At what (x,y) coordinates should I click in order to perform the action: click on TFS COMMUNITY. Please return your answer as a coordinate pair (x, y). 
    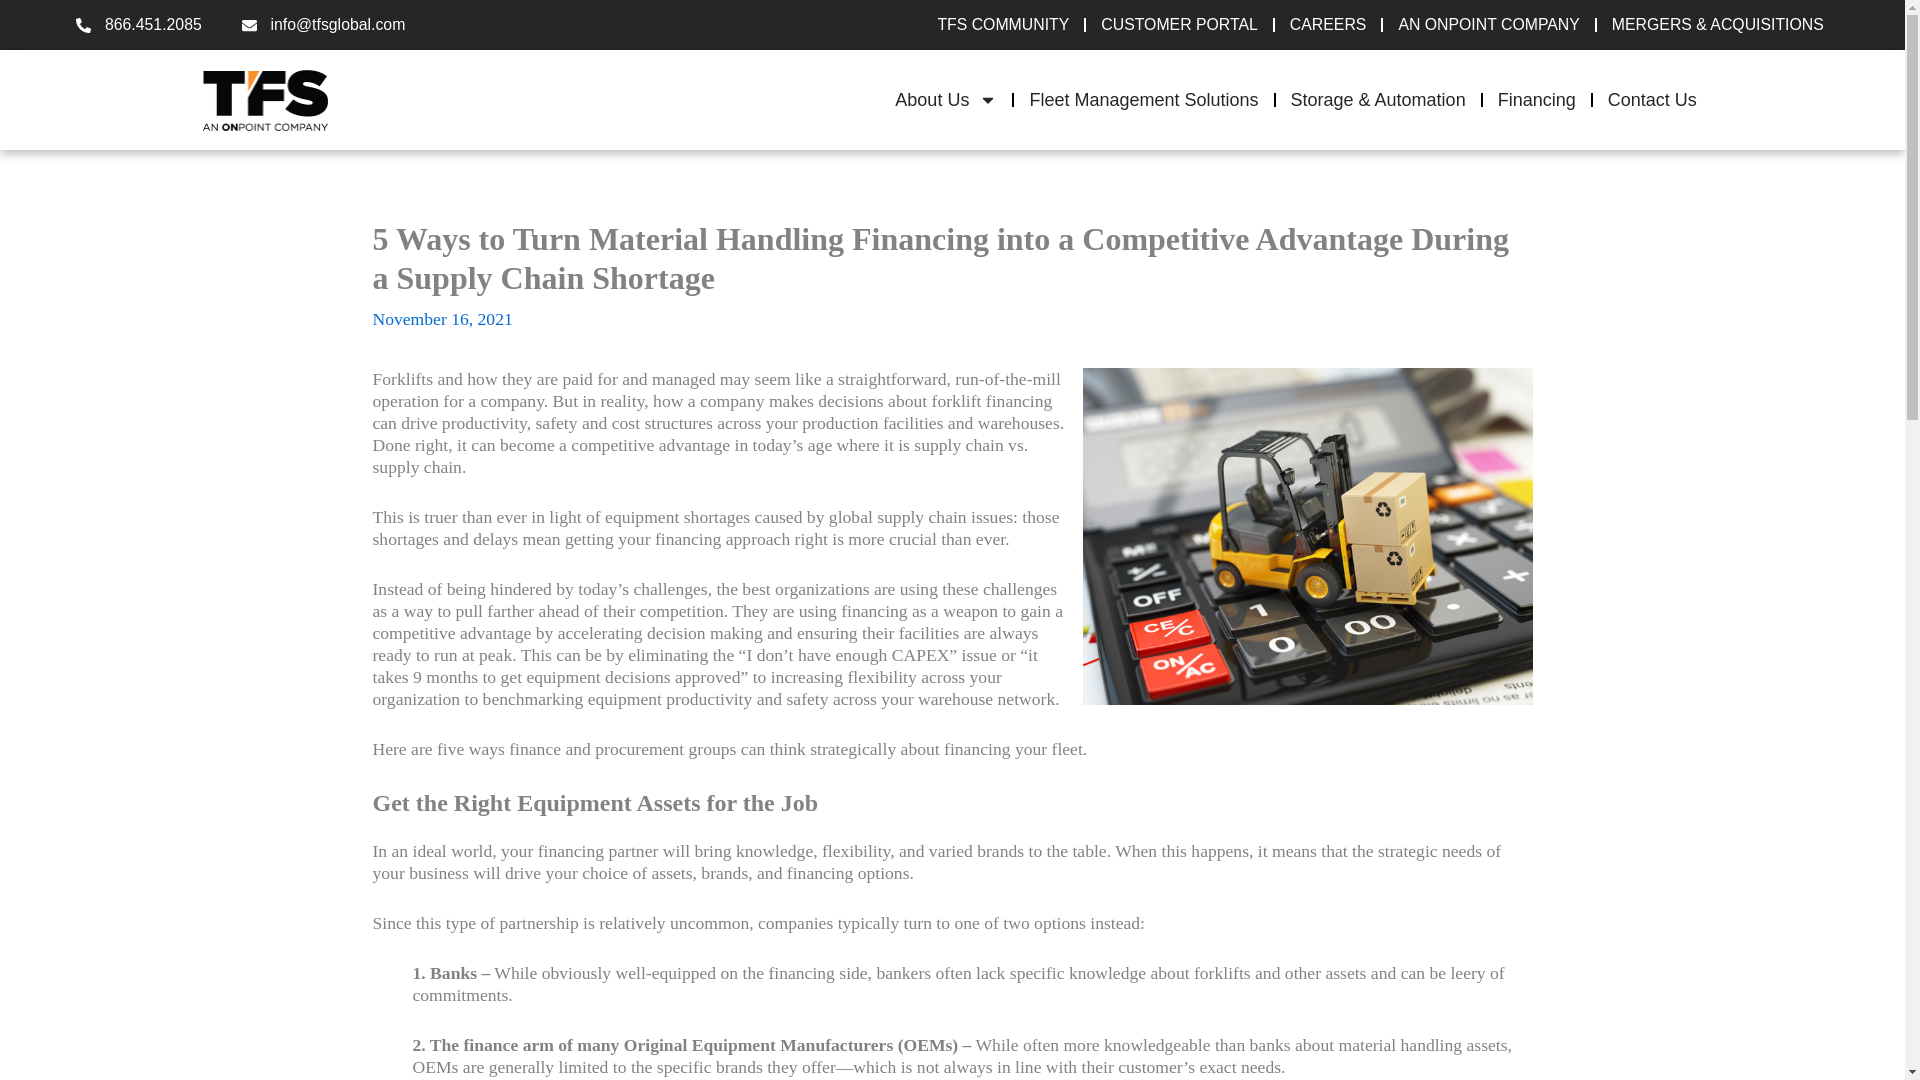
    Looking at the image, I should click on (1002, 25).